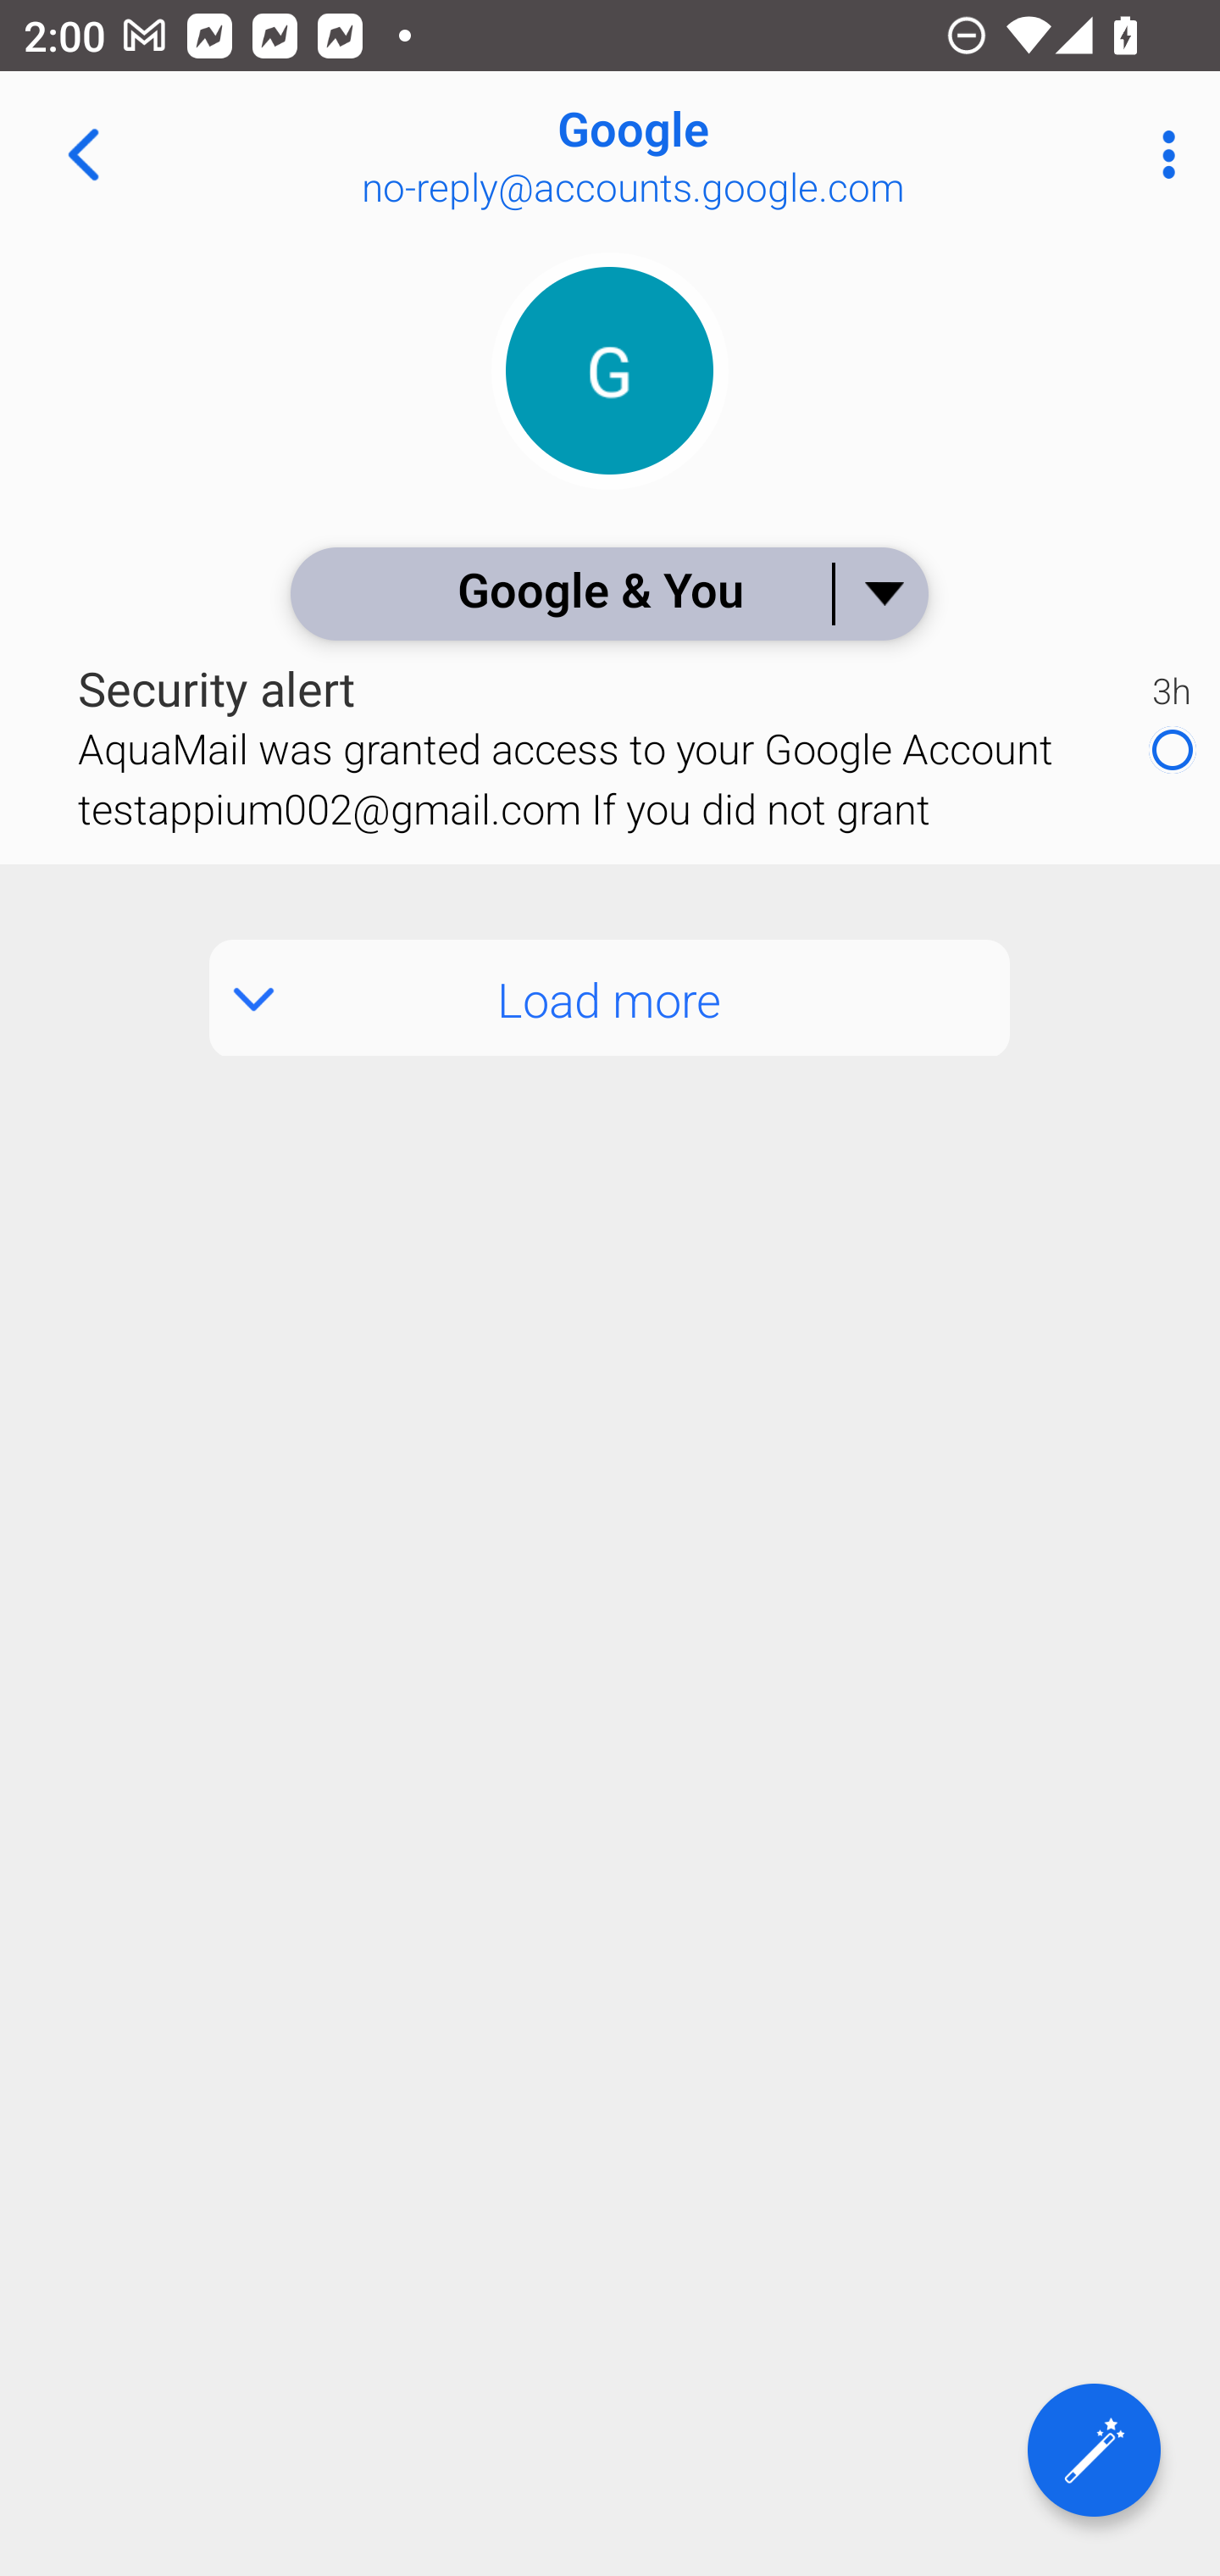 This screenshot has height=2576, width=1220. Describe the element at coordinates (1161, 154) in the screenshot. I see `More Options` at that location.